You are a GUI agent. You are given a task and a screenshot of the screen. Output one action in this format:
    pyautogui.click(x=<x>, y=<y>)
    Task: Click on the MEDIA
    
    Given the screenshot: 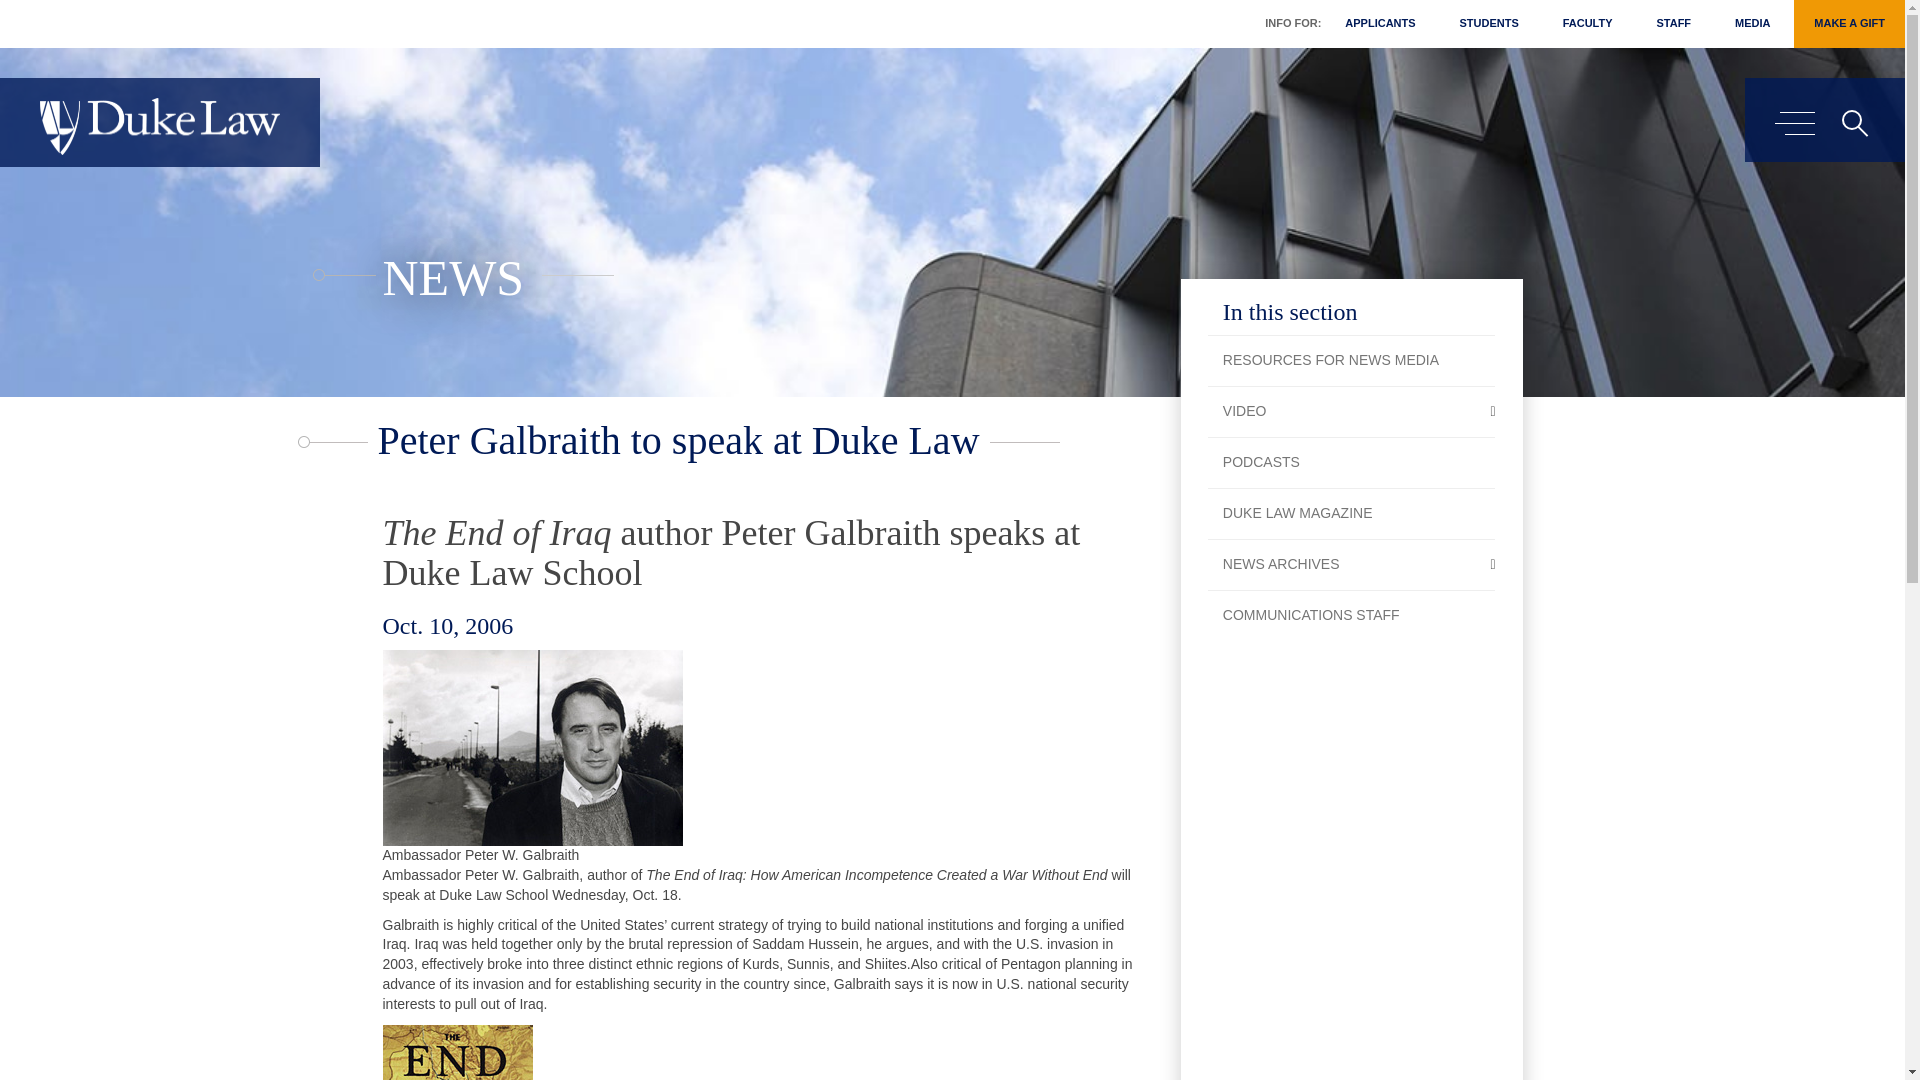 What is the action you would take?
    pyautogui.click(x=1752, y=24)
    